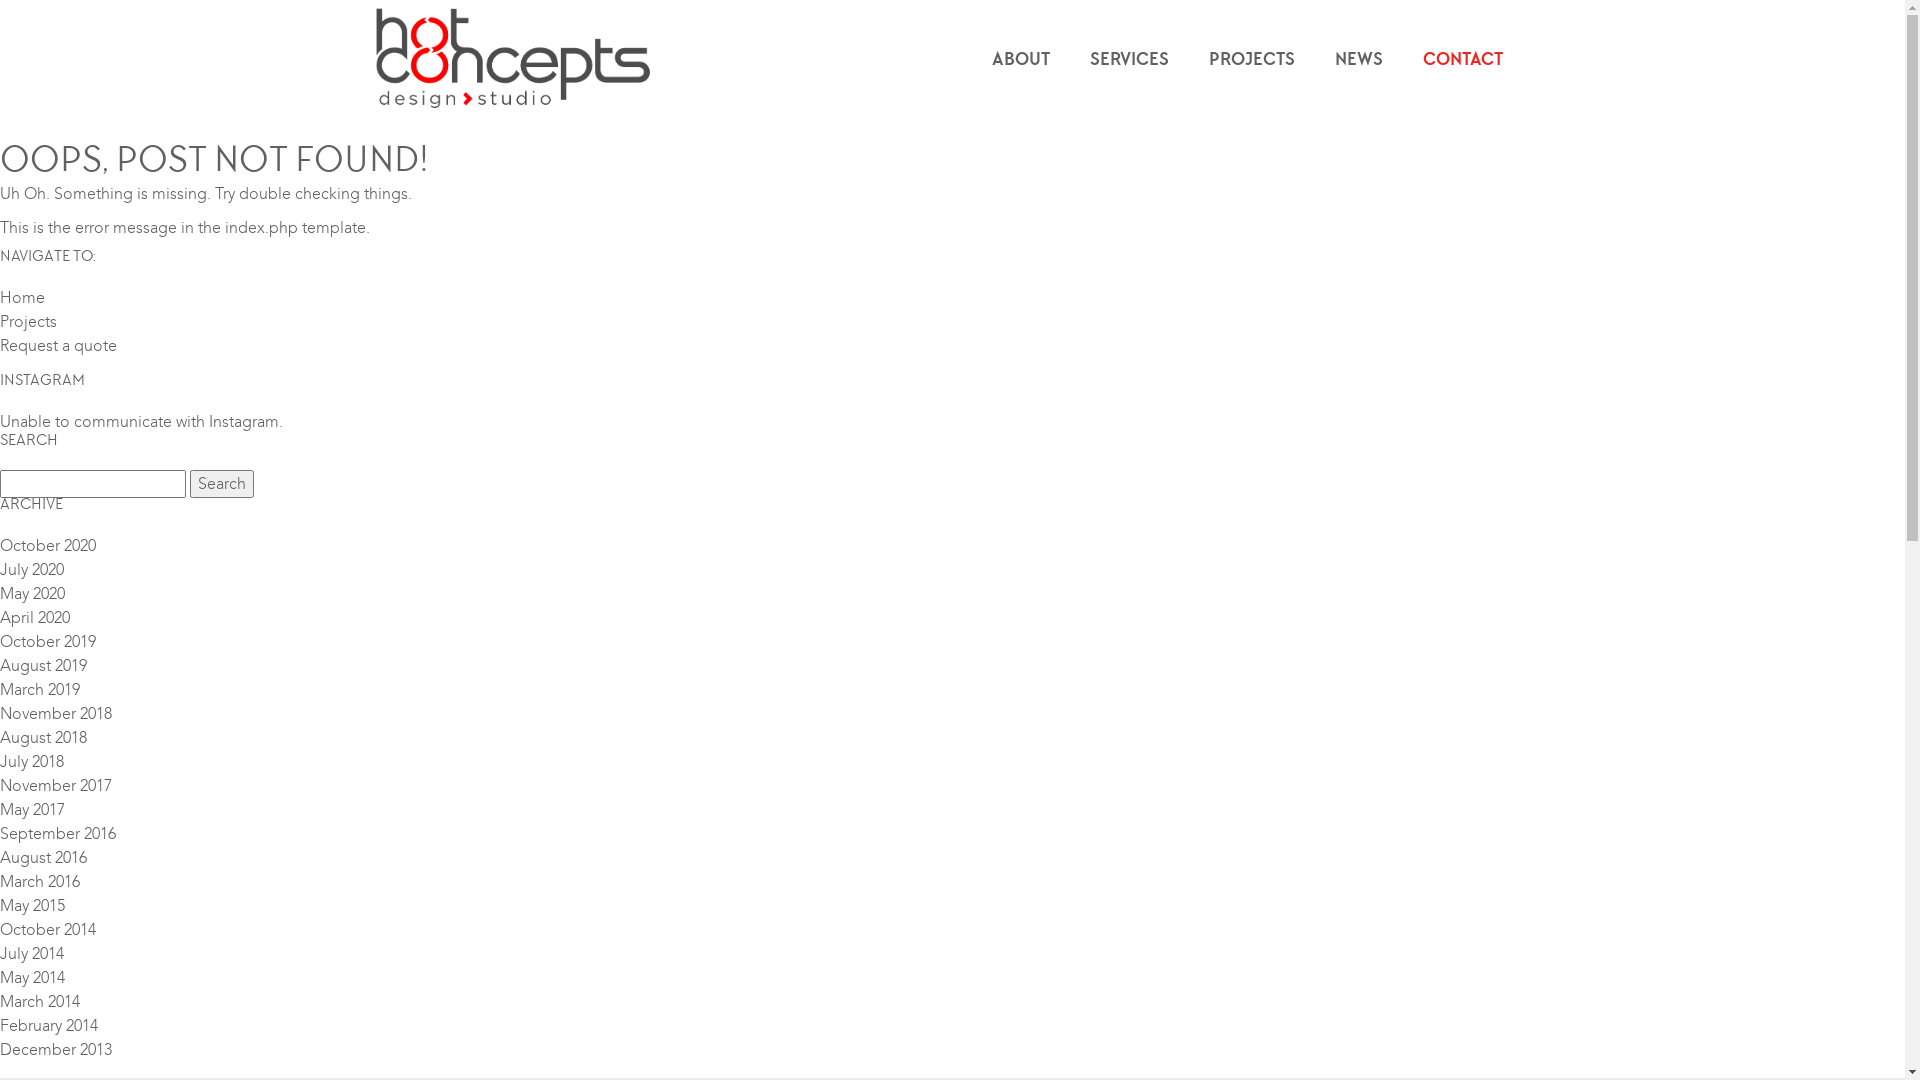 This screenshot has width=1920, height=1080. Describe the element at coordinates (32, 906) in the screenshot. I see `May 2015` at that location.